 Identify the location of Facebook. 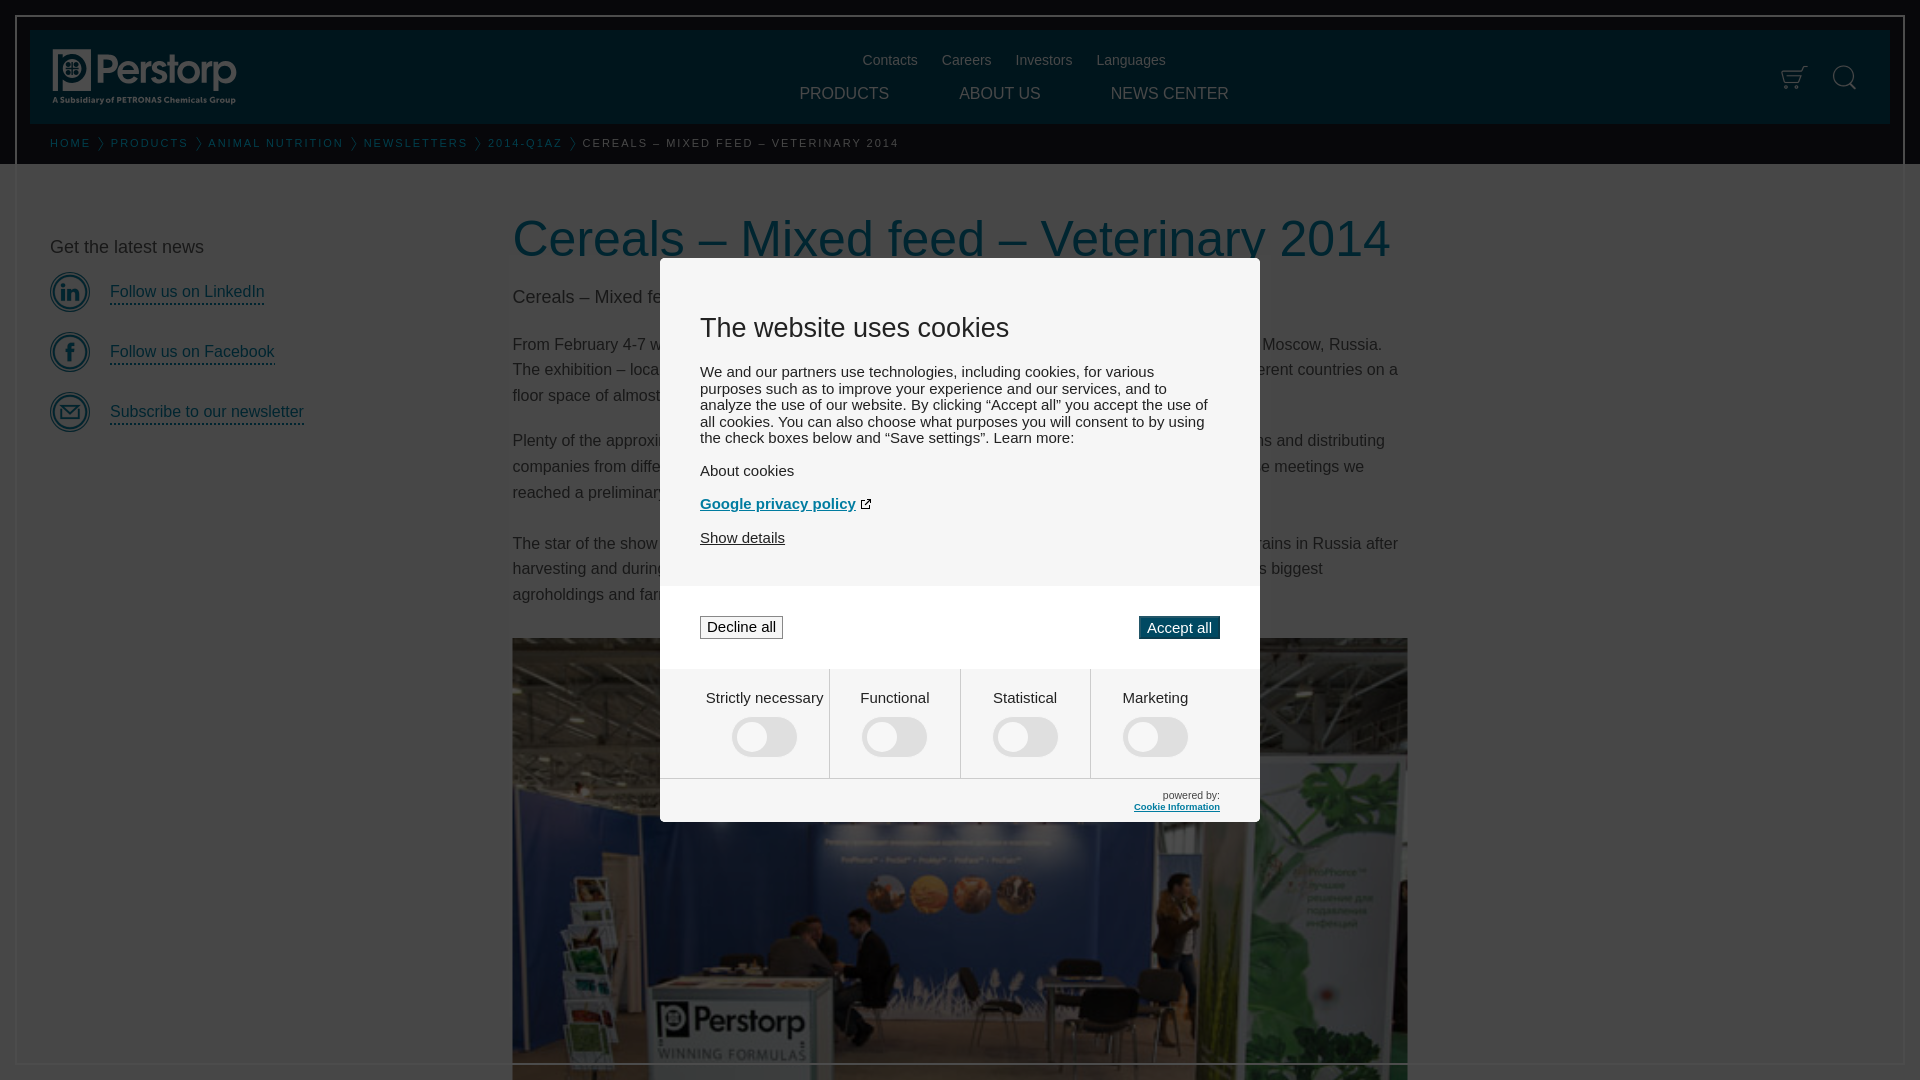
(265, 351).